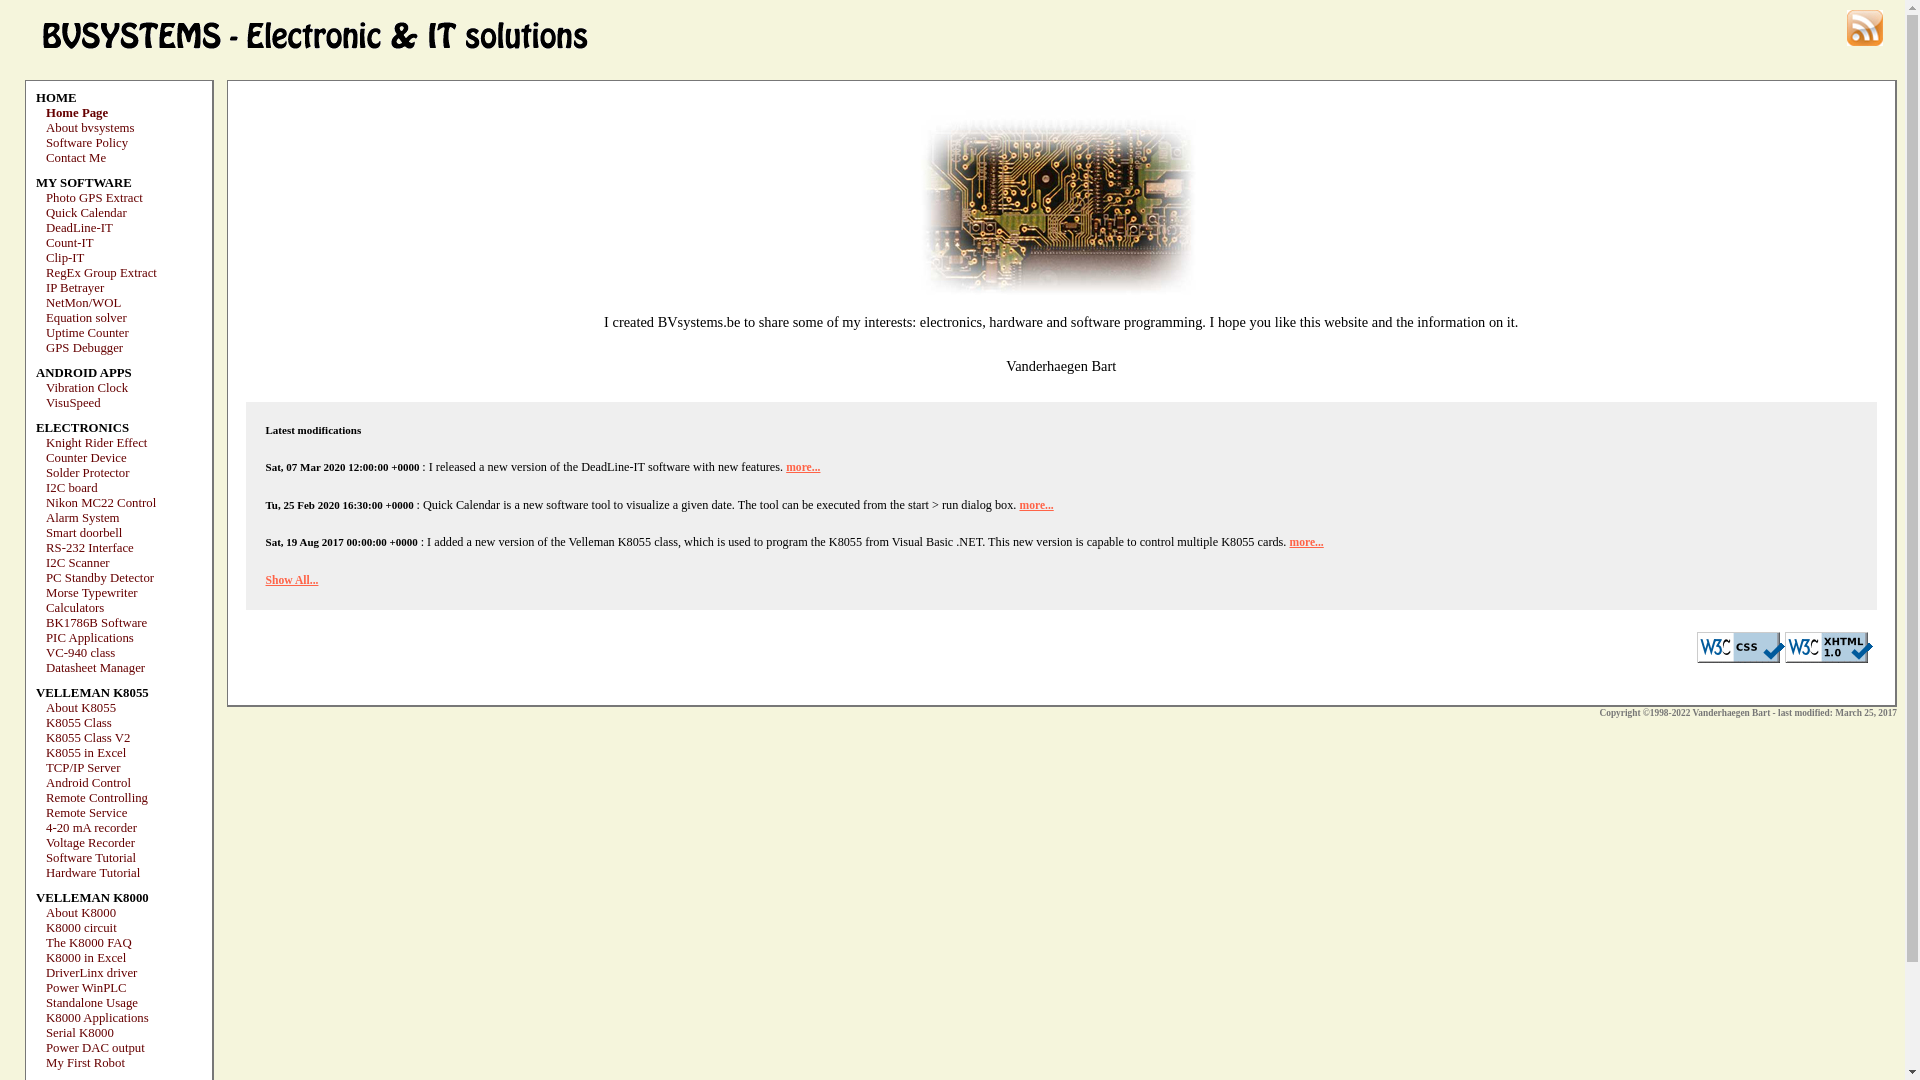 The width and height of the screenshot is (1920, 1080). Describe the element at coordinates (96, 443) in the screenshot. I see `Knight Rider Effect` at that location.